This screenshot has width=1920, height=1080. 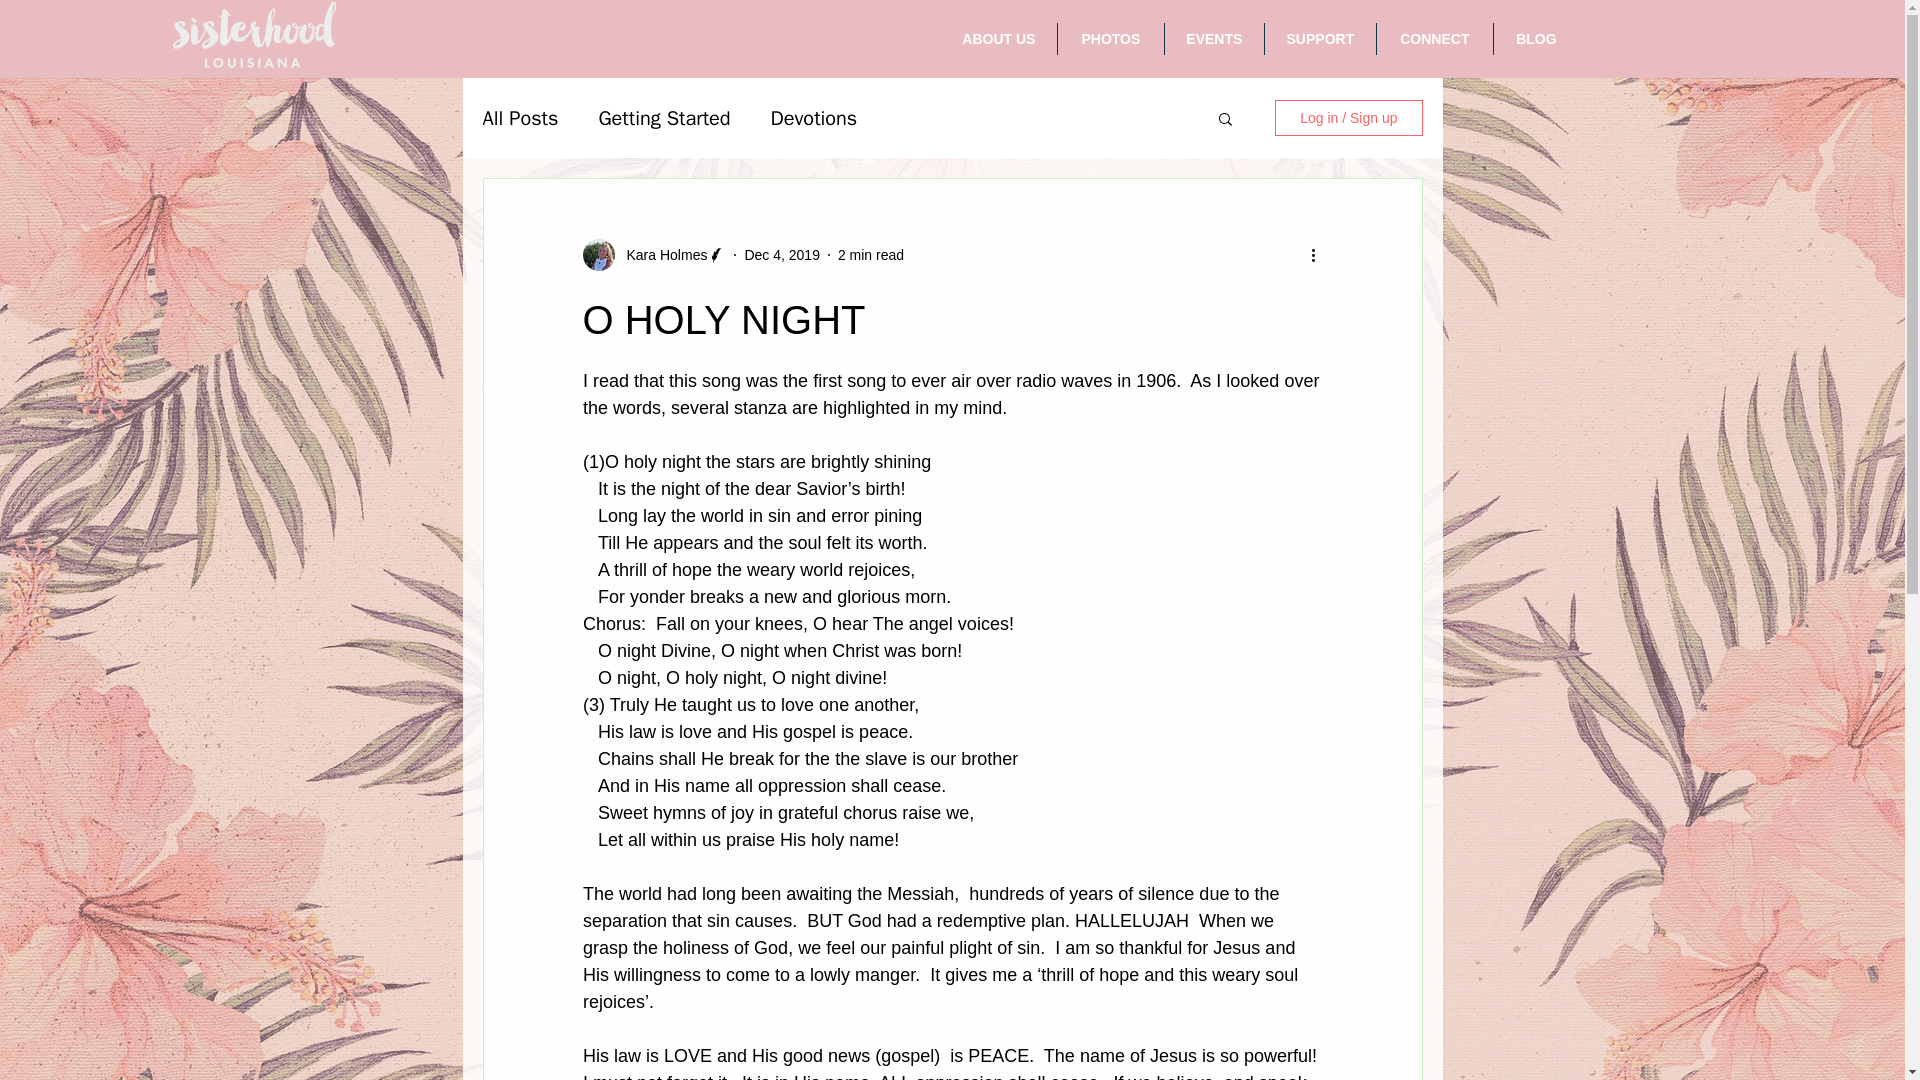 I want to click on SUPPORT, so click(x=1320, y=38).